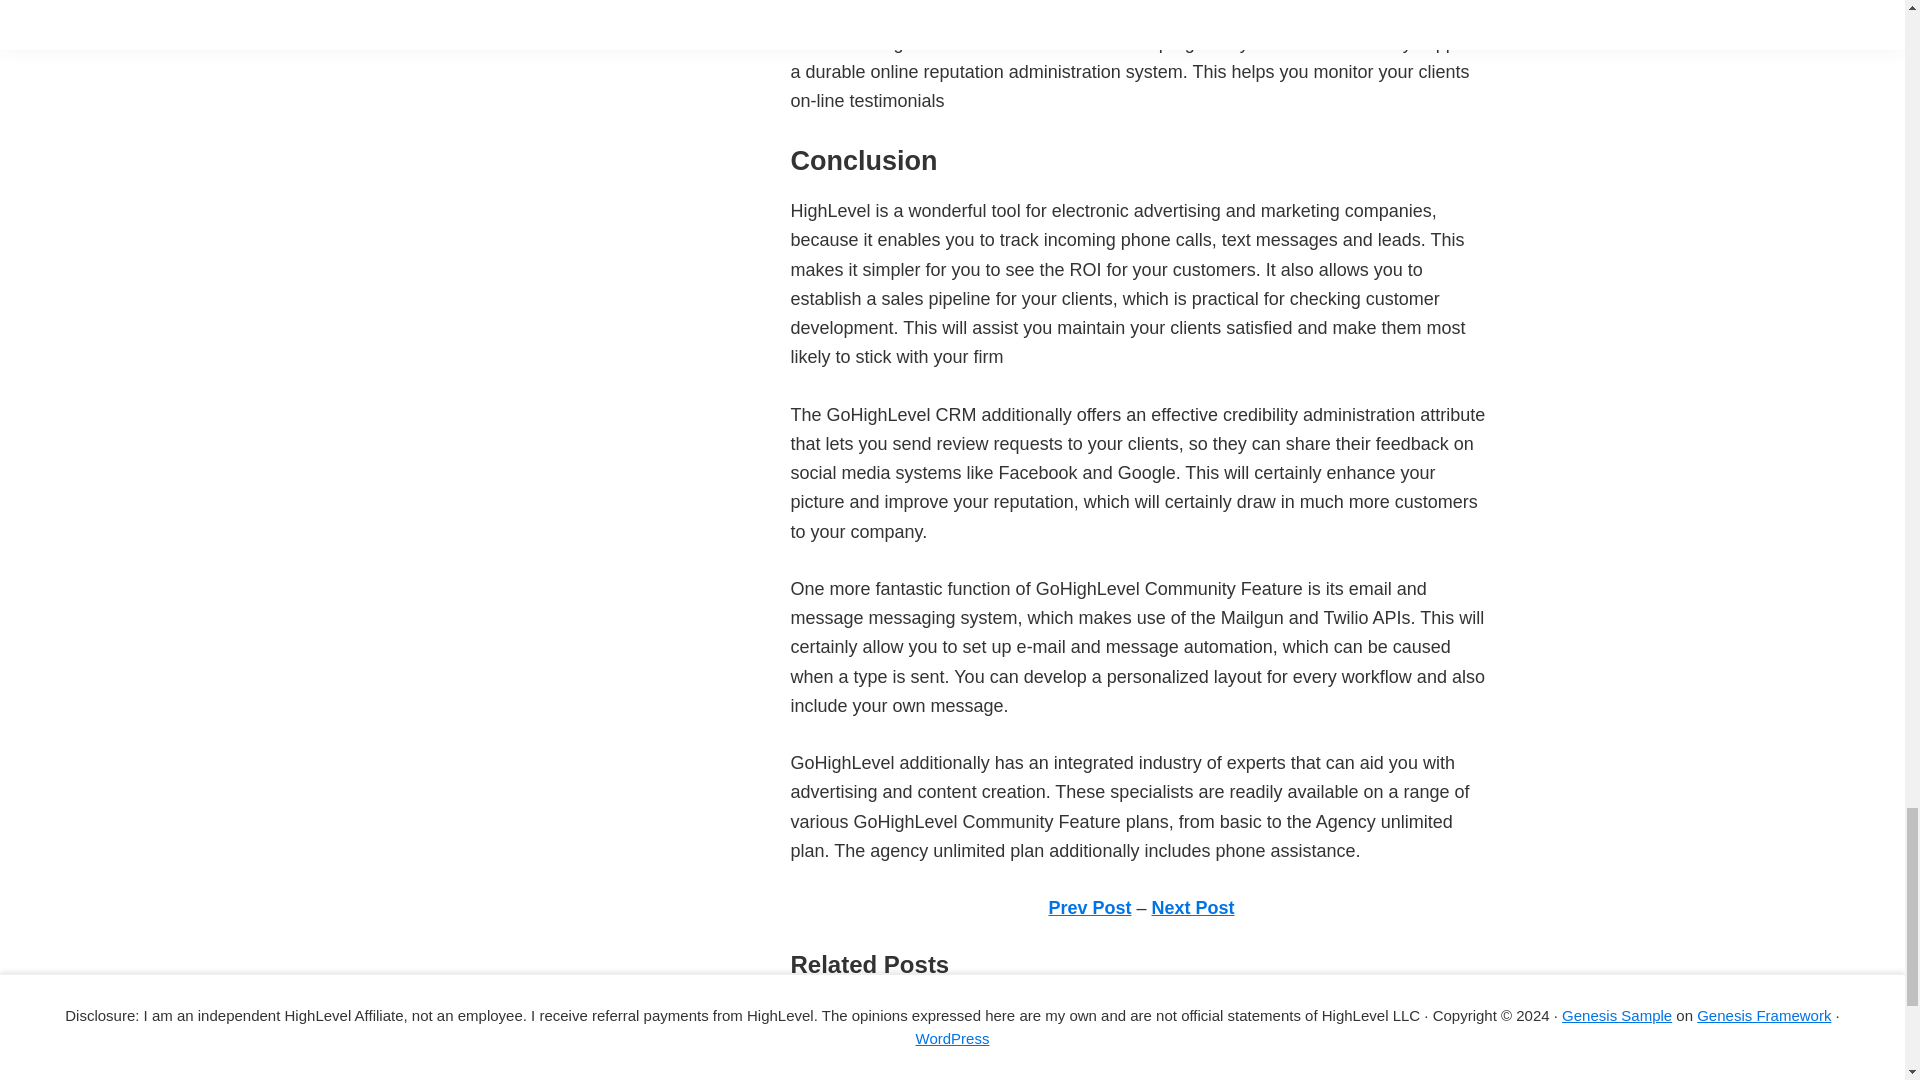  I want to click on GoHighLevel Membership Site Builder, so click(942, 1042).